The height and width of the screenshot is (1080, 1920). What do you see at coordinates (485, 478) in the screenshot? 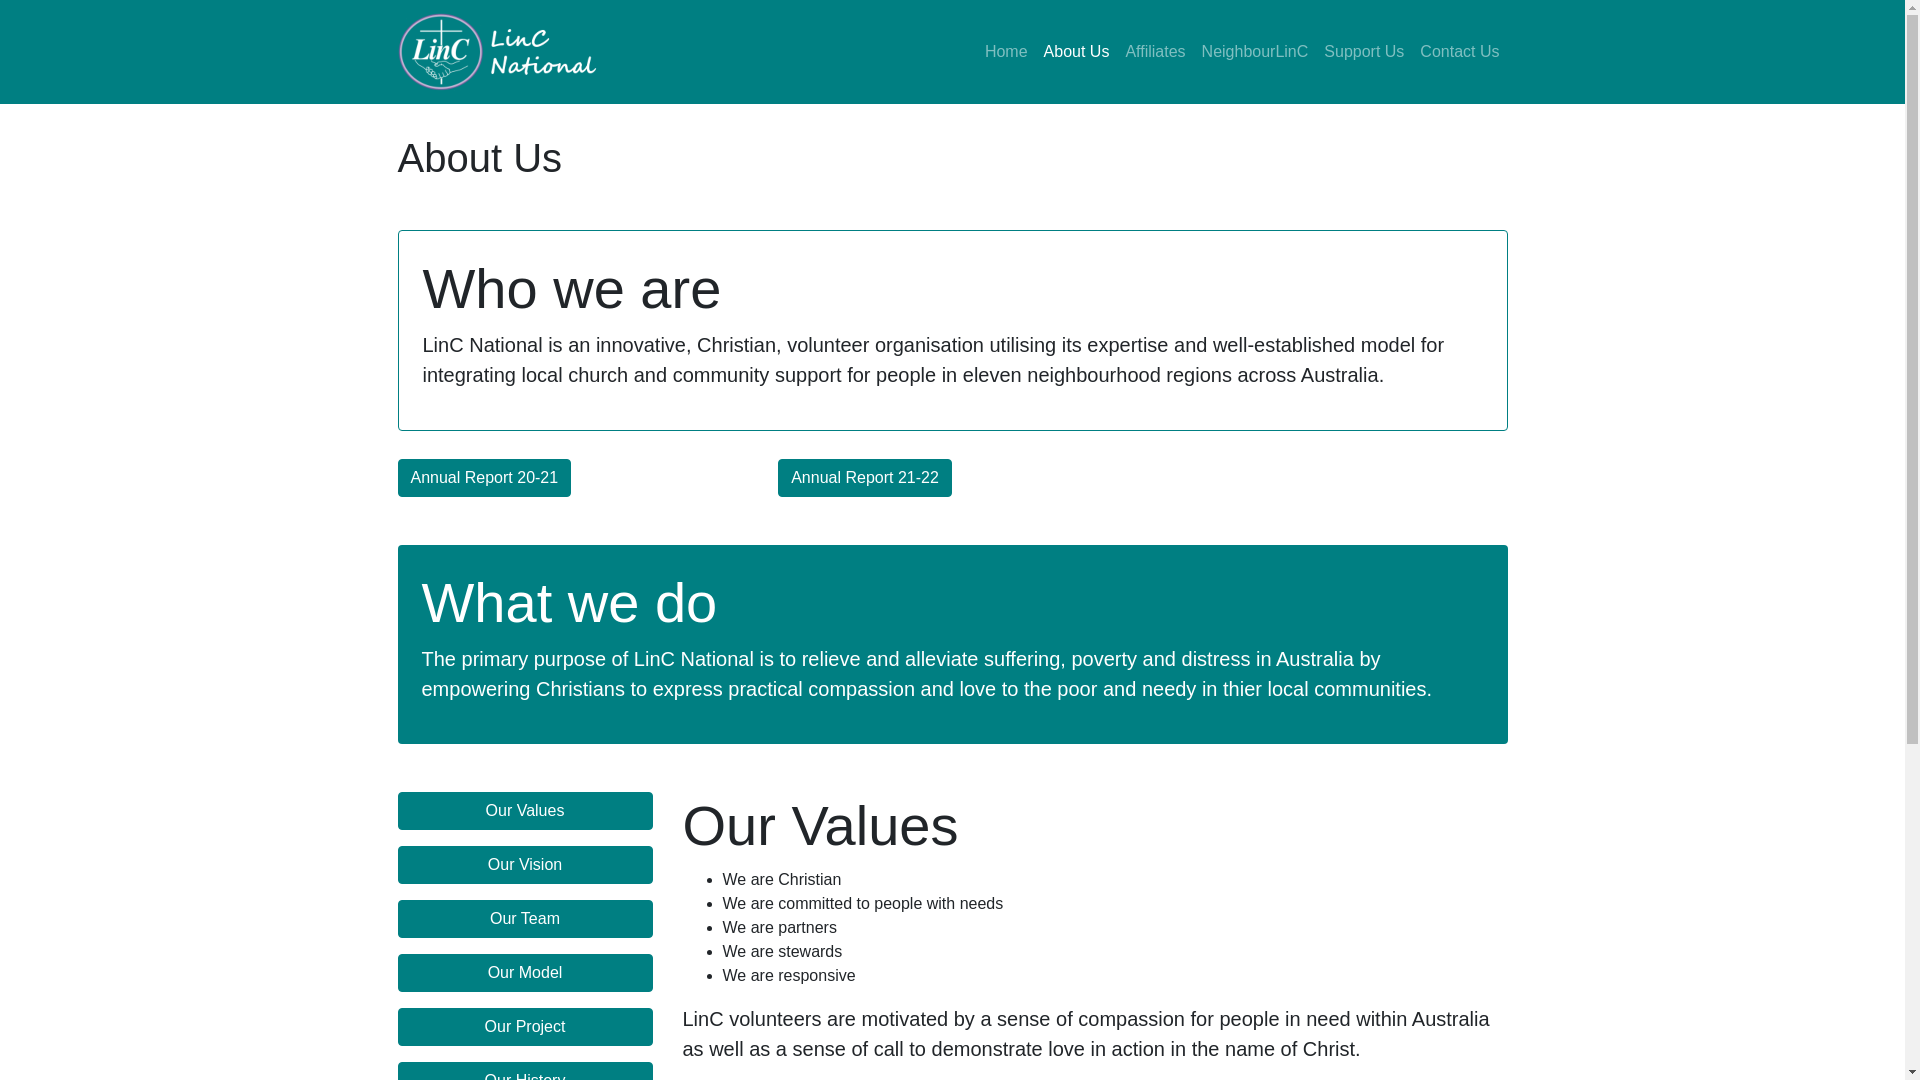
I see `Annual Report 20-21` at bounding box center [485, 478].